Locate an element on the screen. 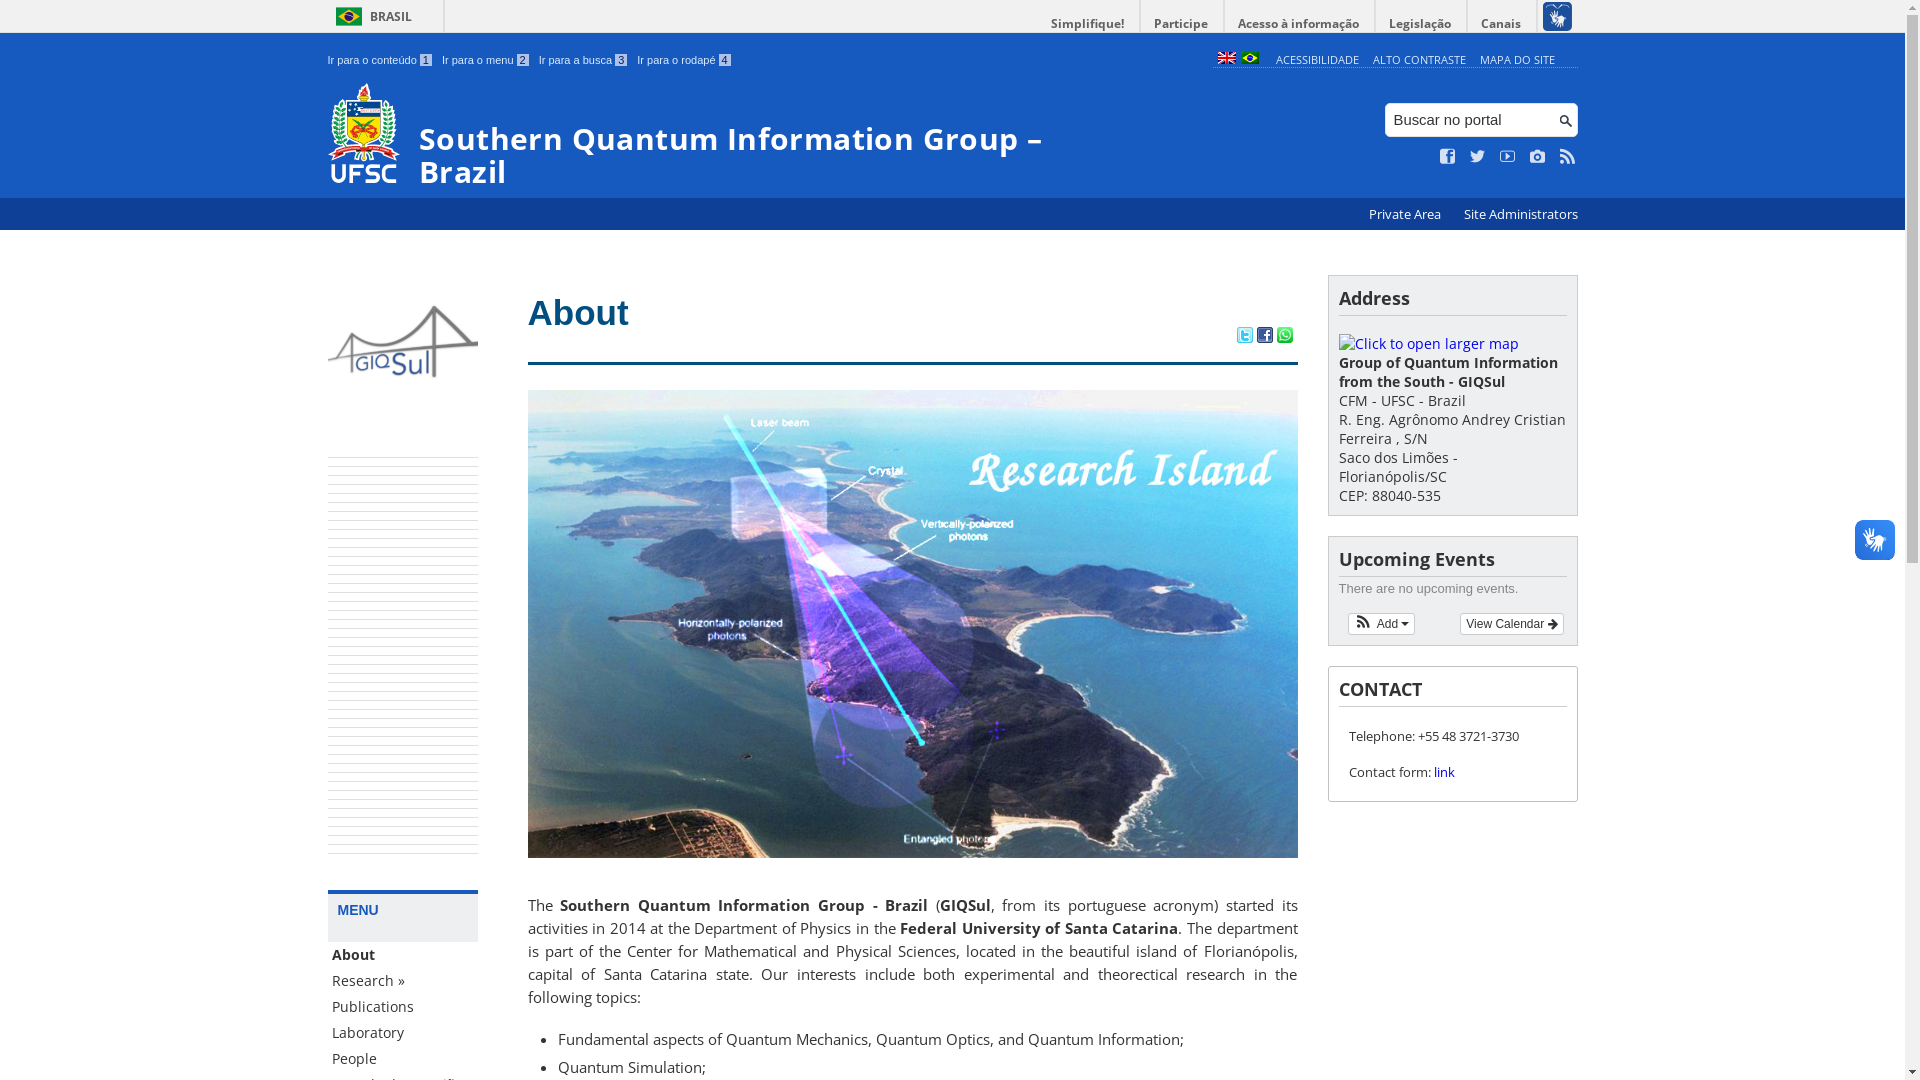 The height and width of the screenshot is (1080, 1920). Click to open larger map is located at coordinates (1428, 344).